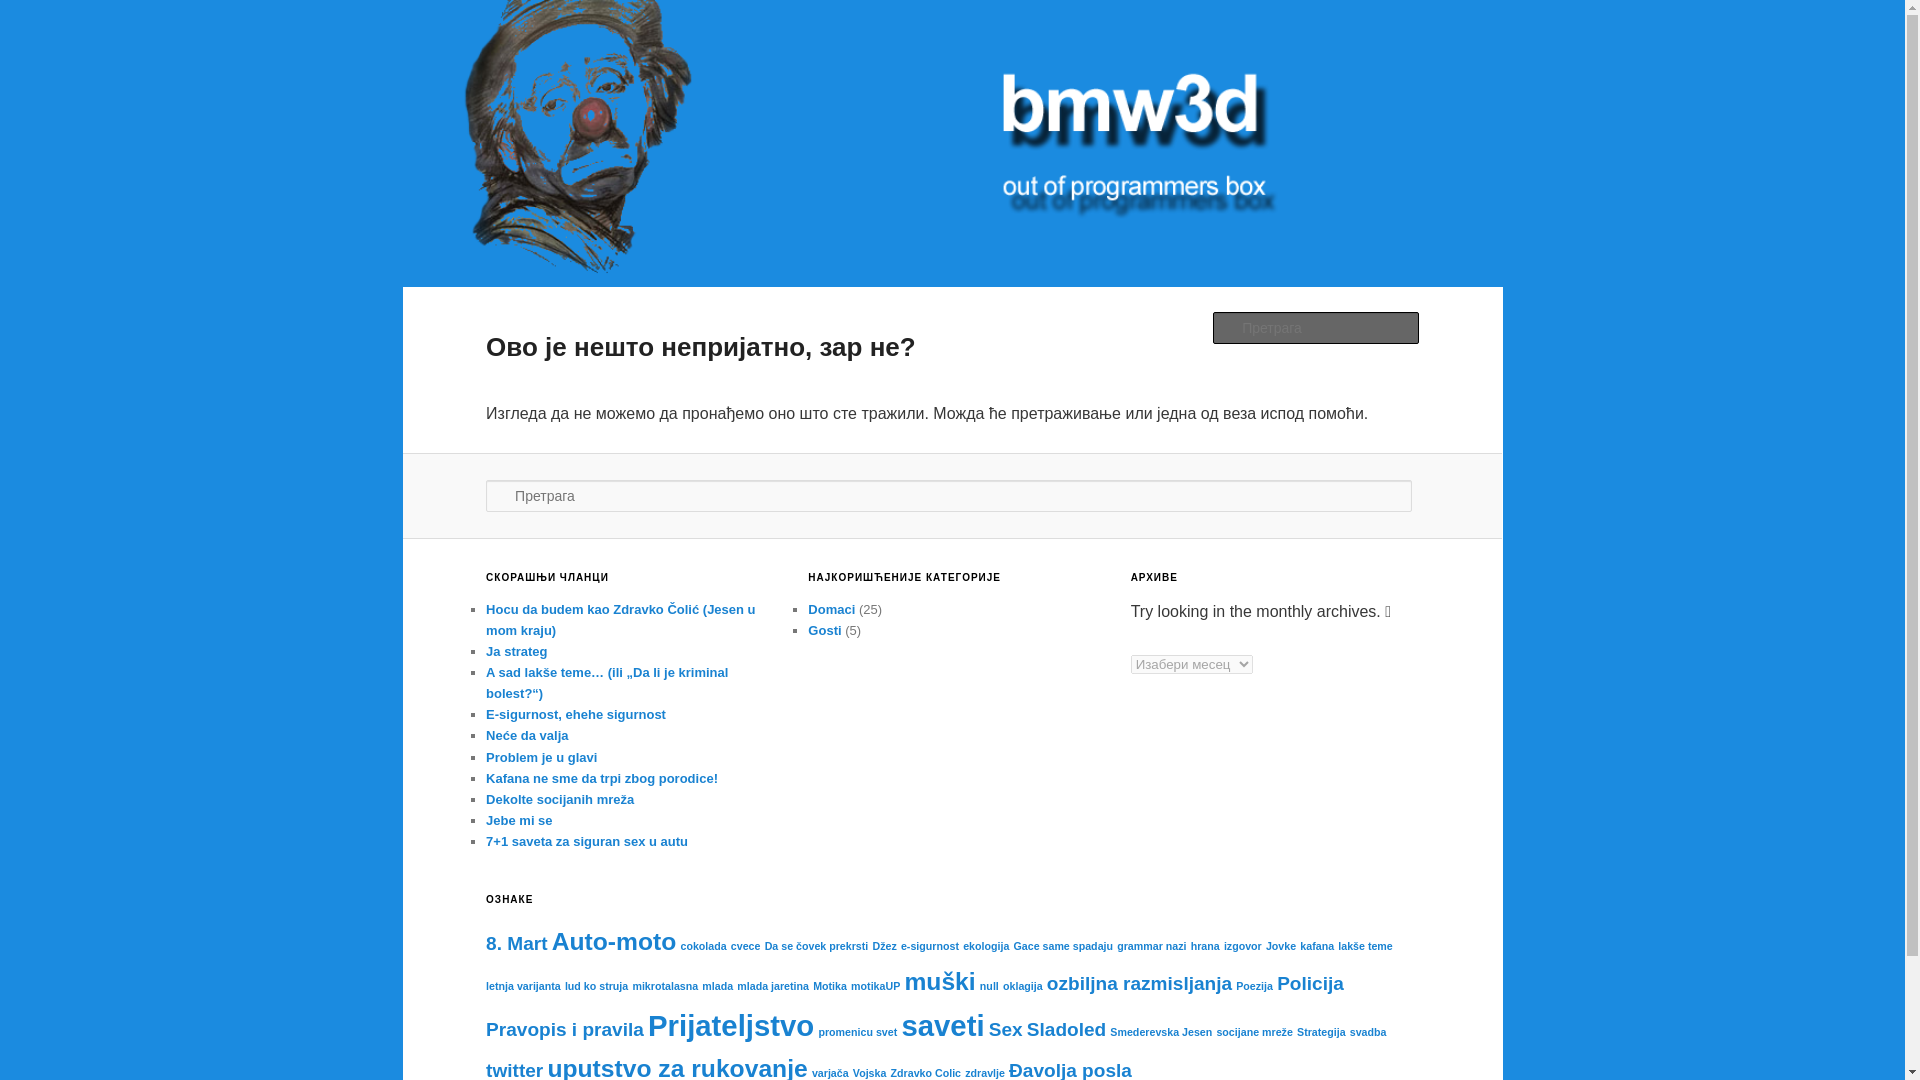 Image resolution: width=1920 pixels, height=1080 pixels. I want to click on grammar nazi, so click(1152, 945).